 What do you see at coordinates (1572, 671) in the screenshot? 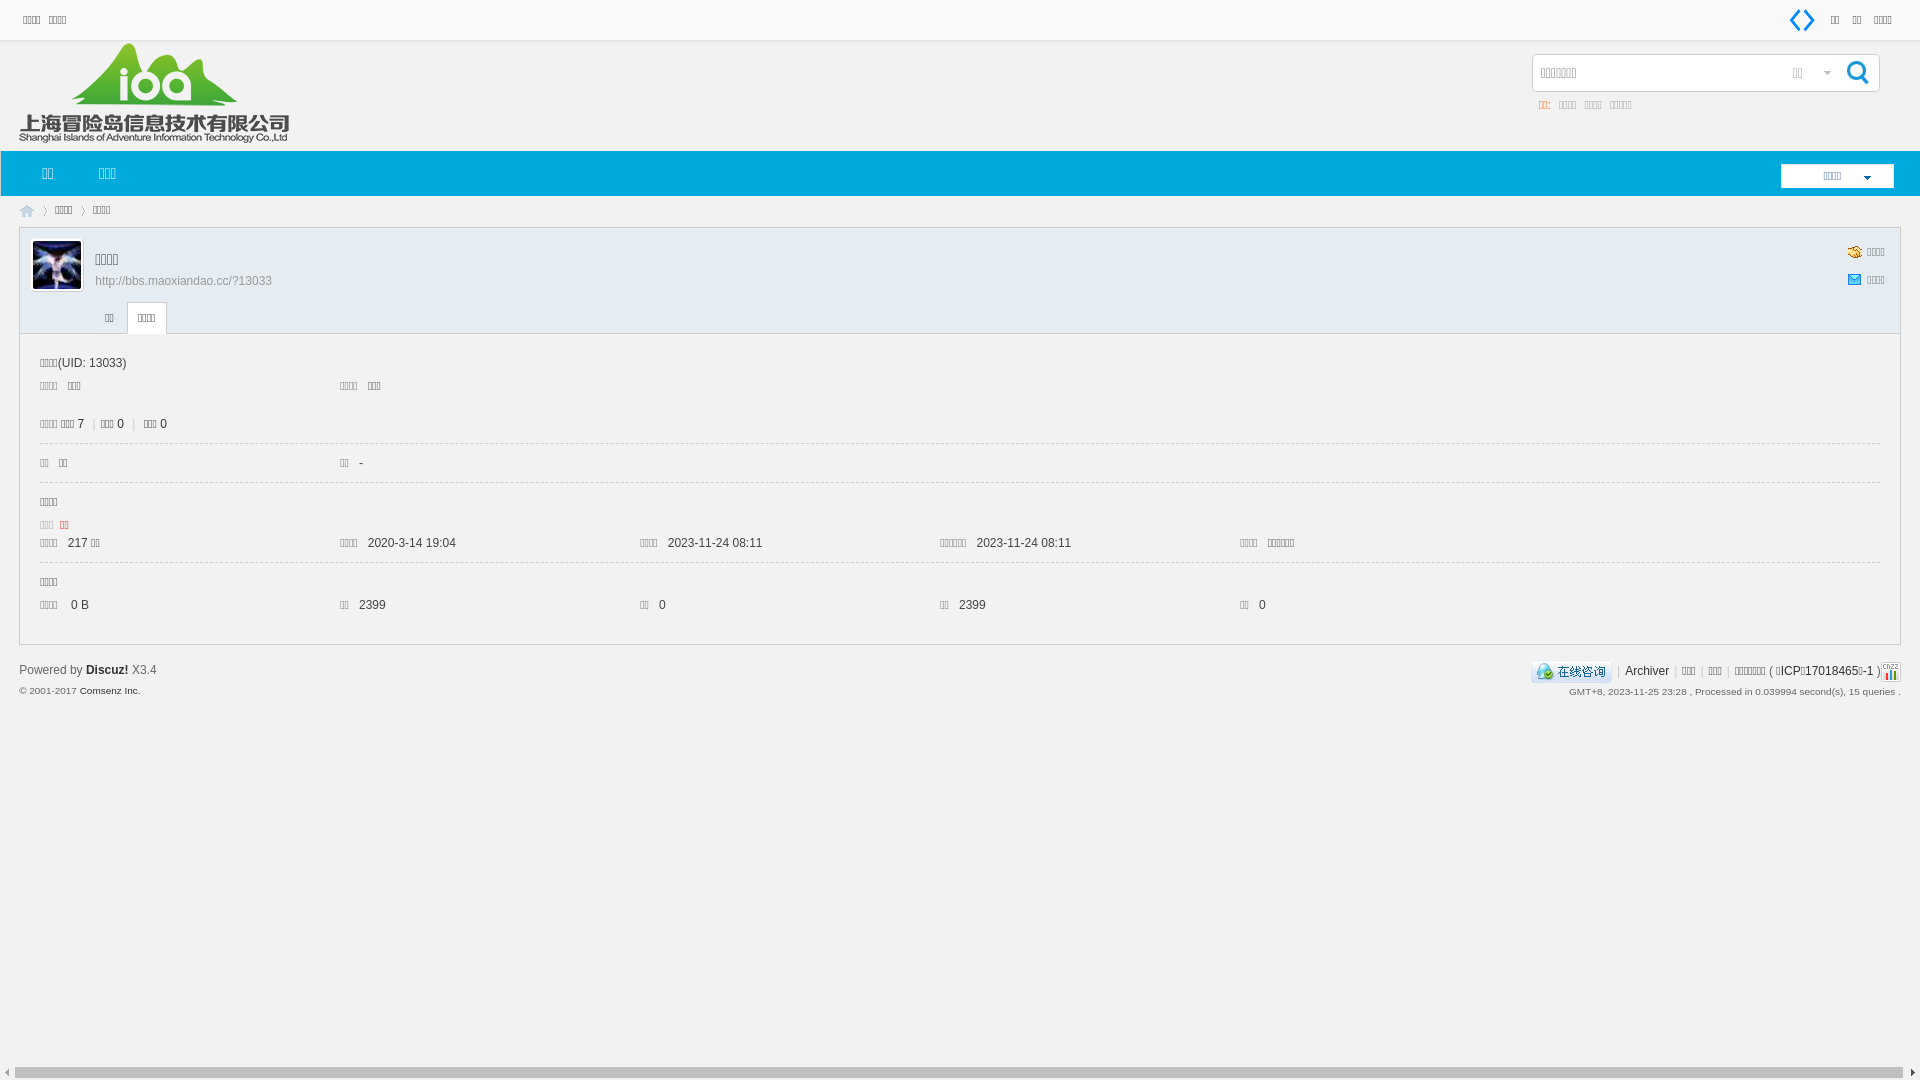
I see `QQ` at bounding box center [1572, 671].